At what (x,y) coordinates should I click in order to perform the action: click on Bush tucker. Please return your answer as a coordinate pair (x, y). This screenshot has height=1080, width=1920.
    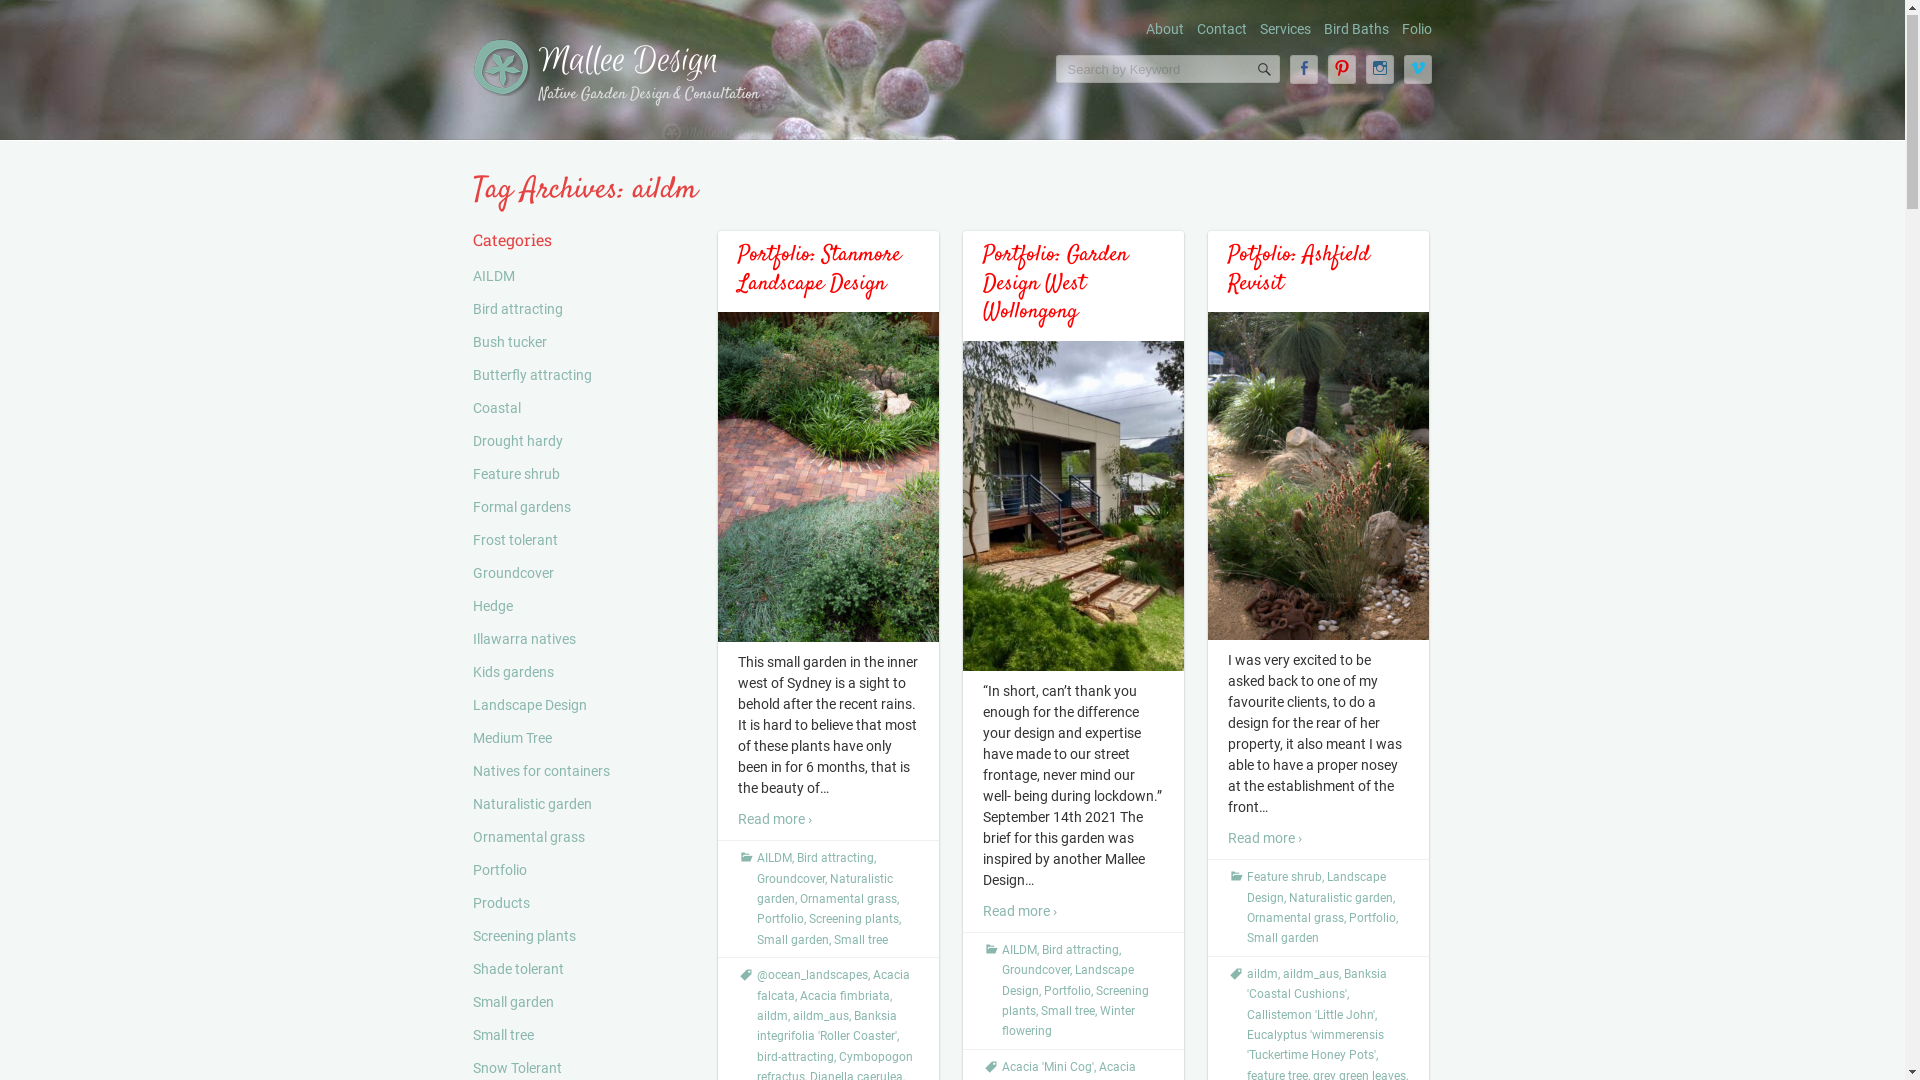
    Looking at the image, I should click on (509, 343).